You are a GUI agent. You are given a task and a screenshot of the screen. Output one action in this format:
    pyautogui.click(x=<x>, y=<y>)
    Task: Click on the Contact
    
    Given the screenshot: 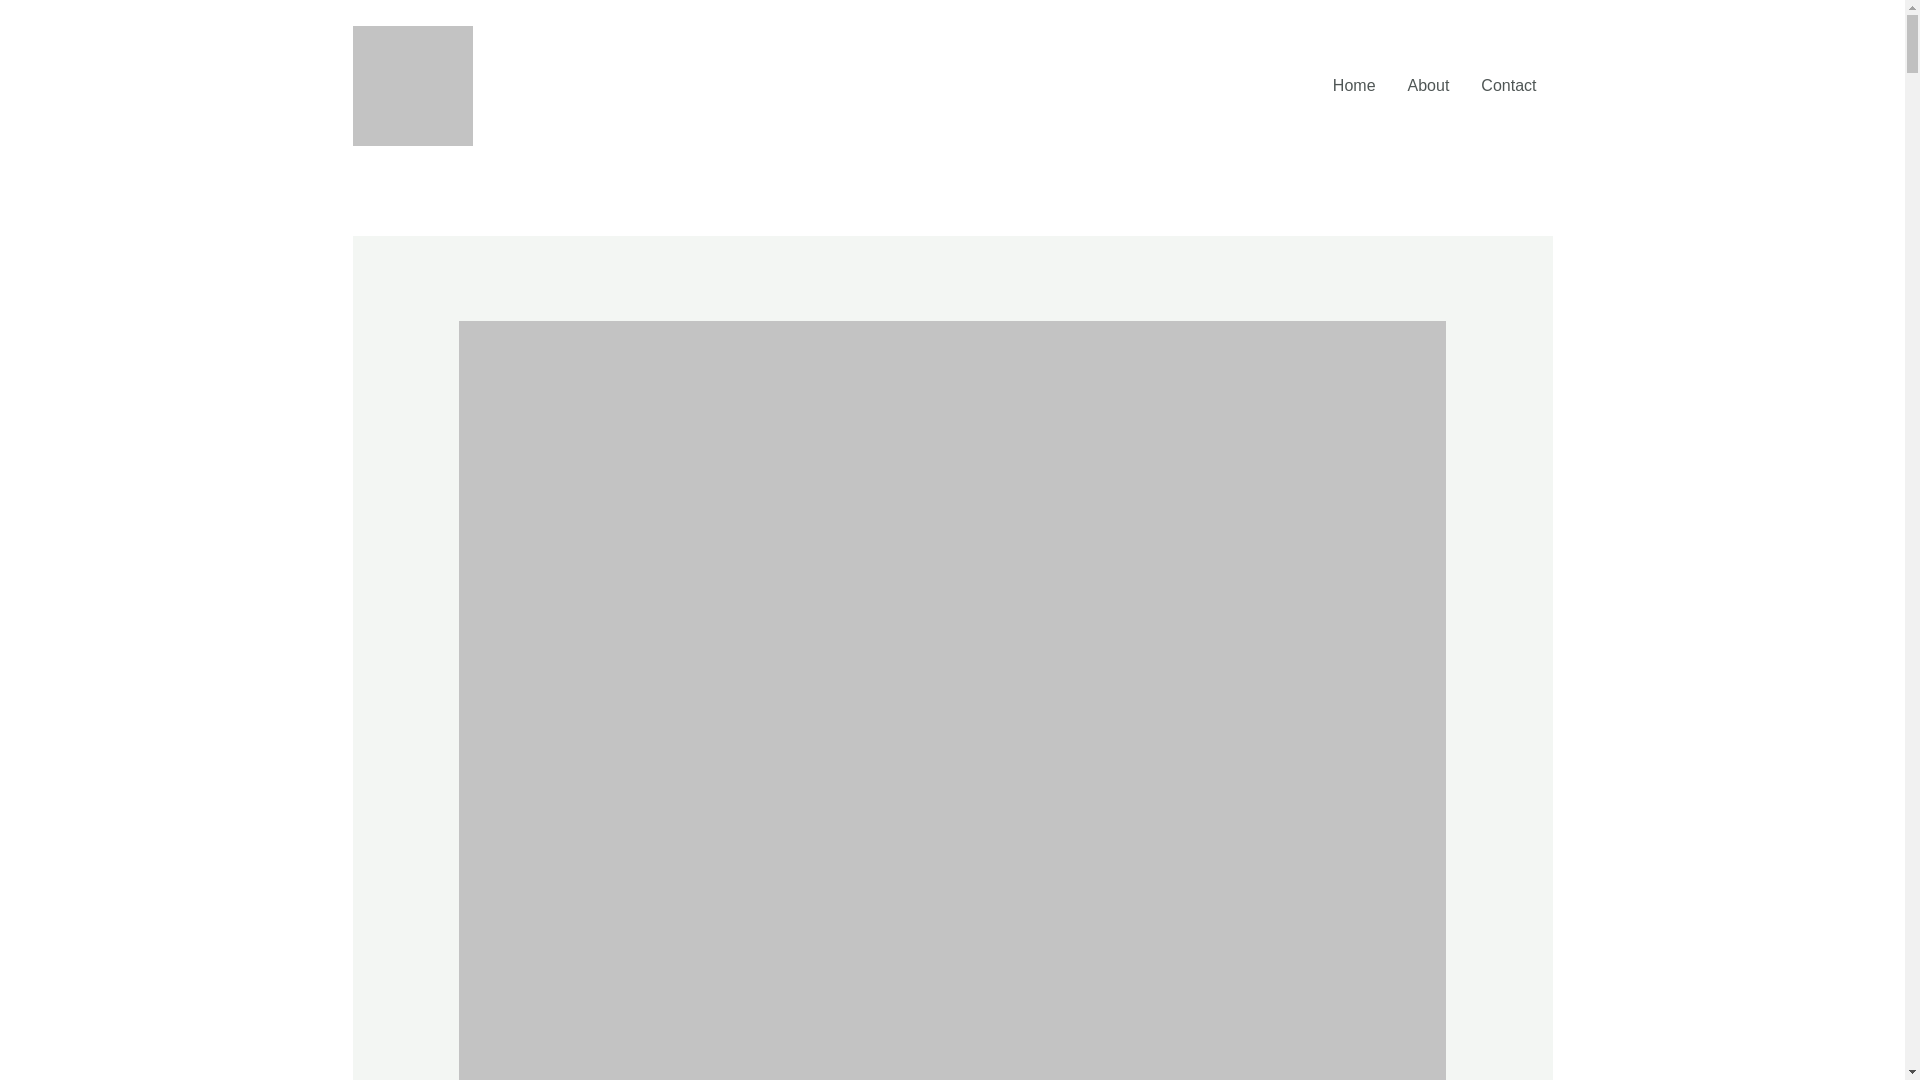 What is the action you would take?
    pyautogui.click(x=1508, y=85)
    